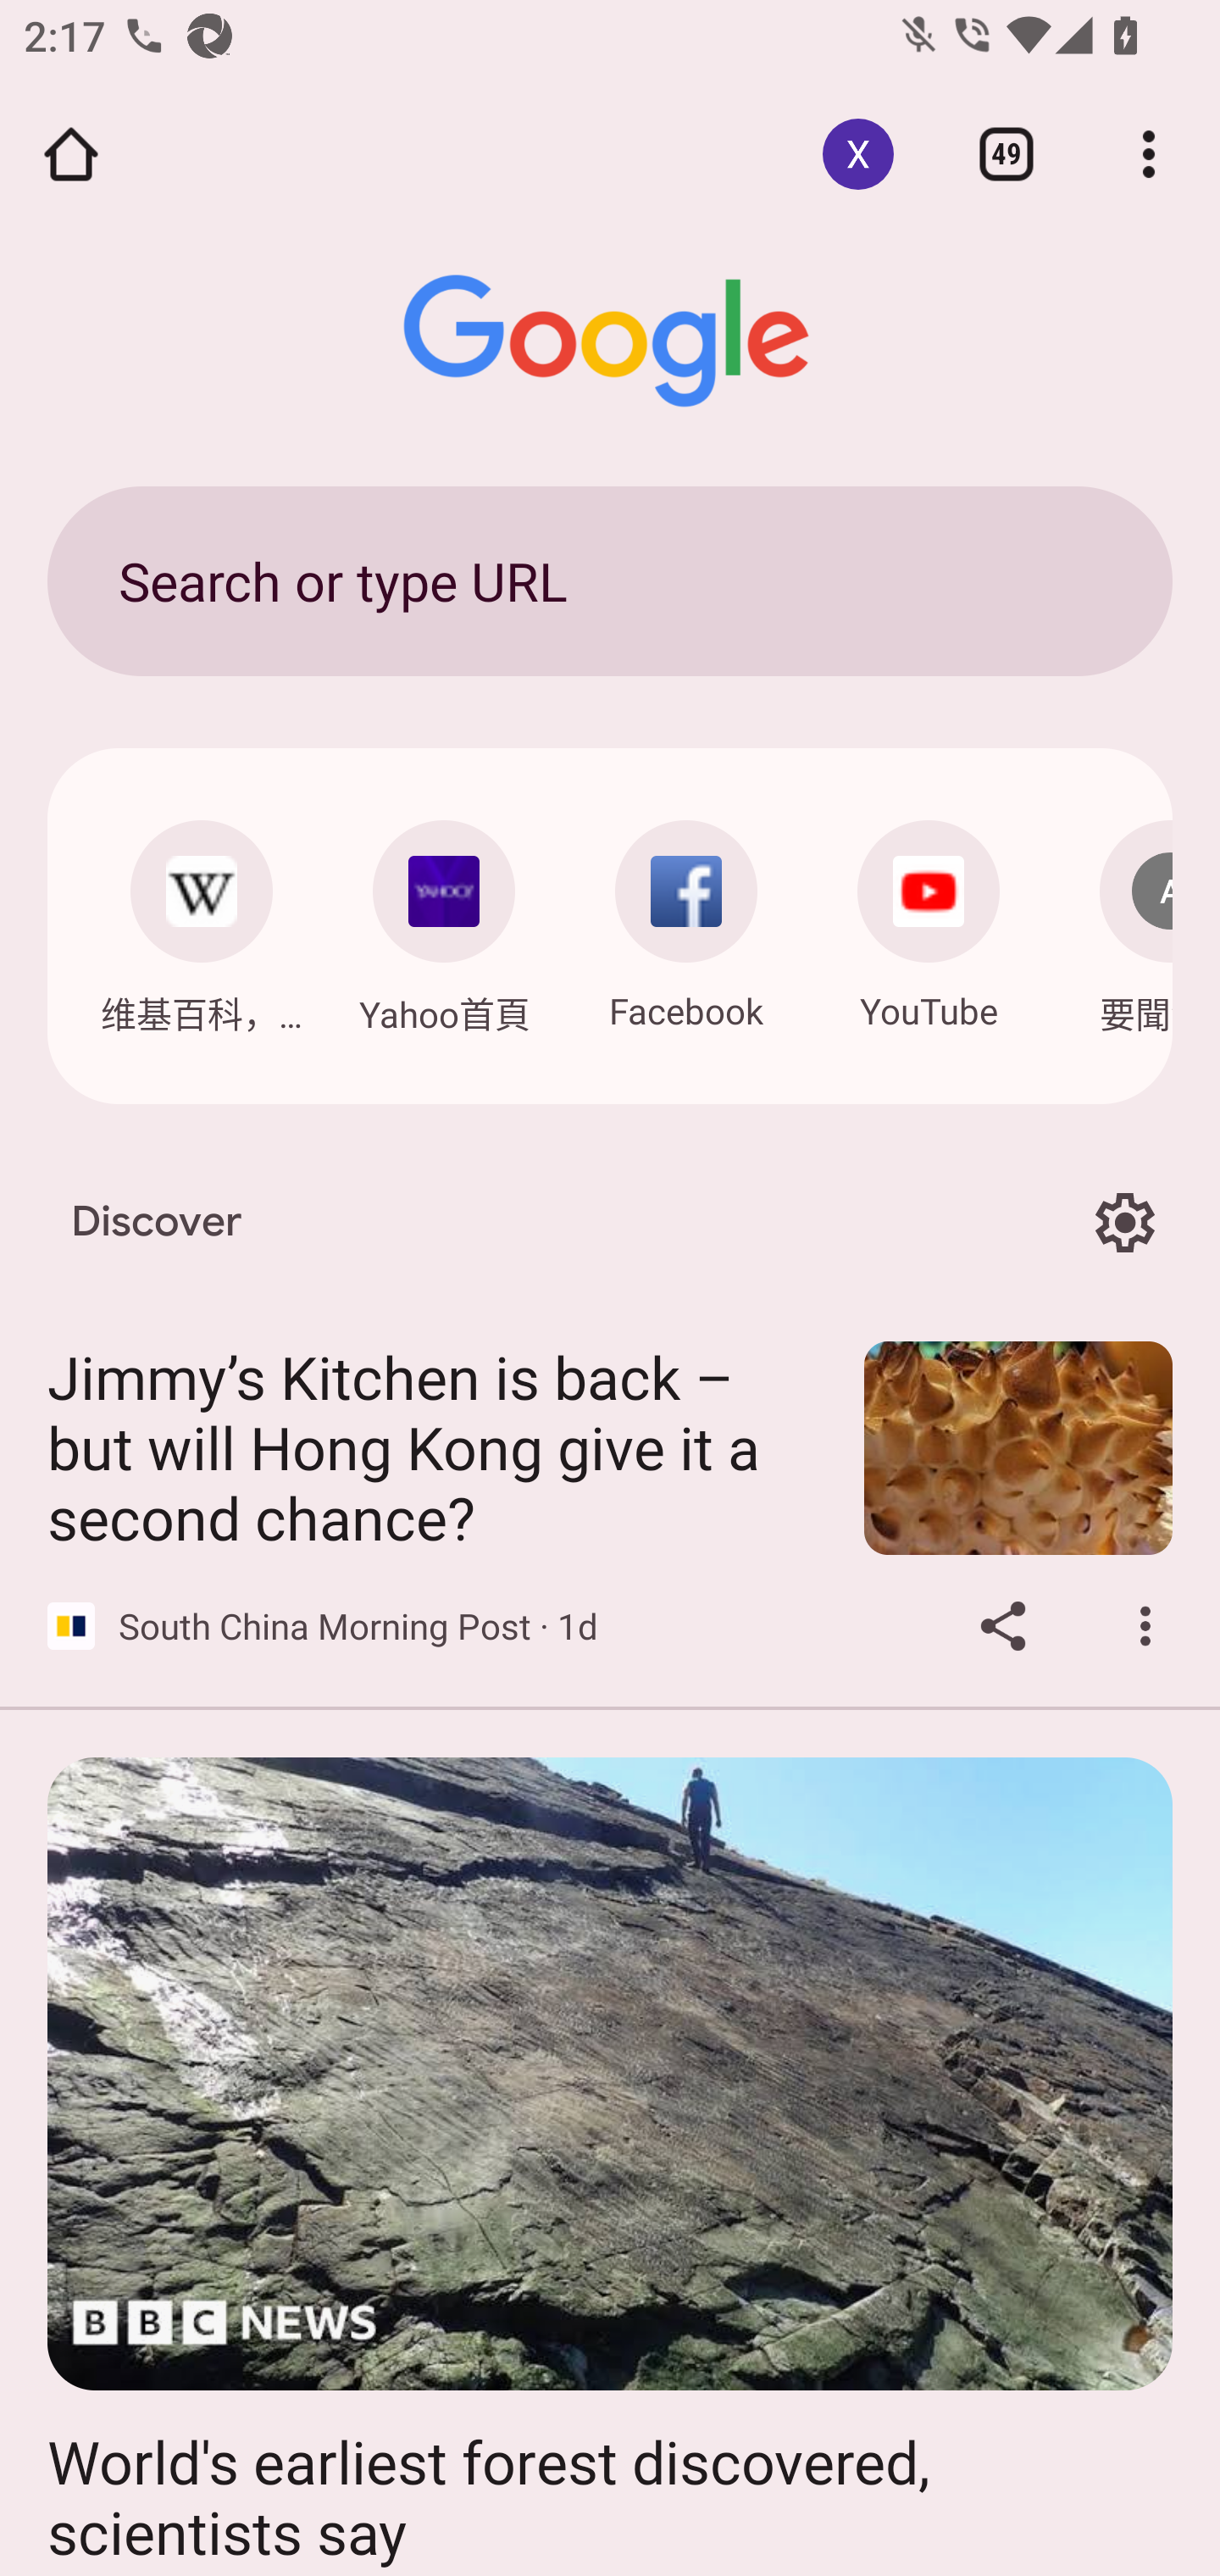 Image resolution: width=1220 pixels, height=2576 pixels. I want to click on Customize and control Google Chrome, so click(1149, 154).